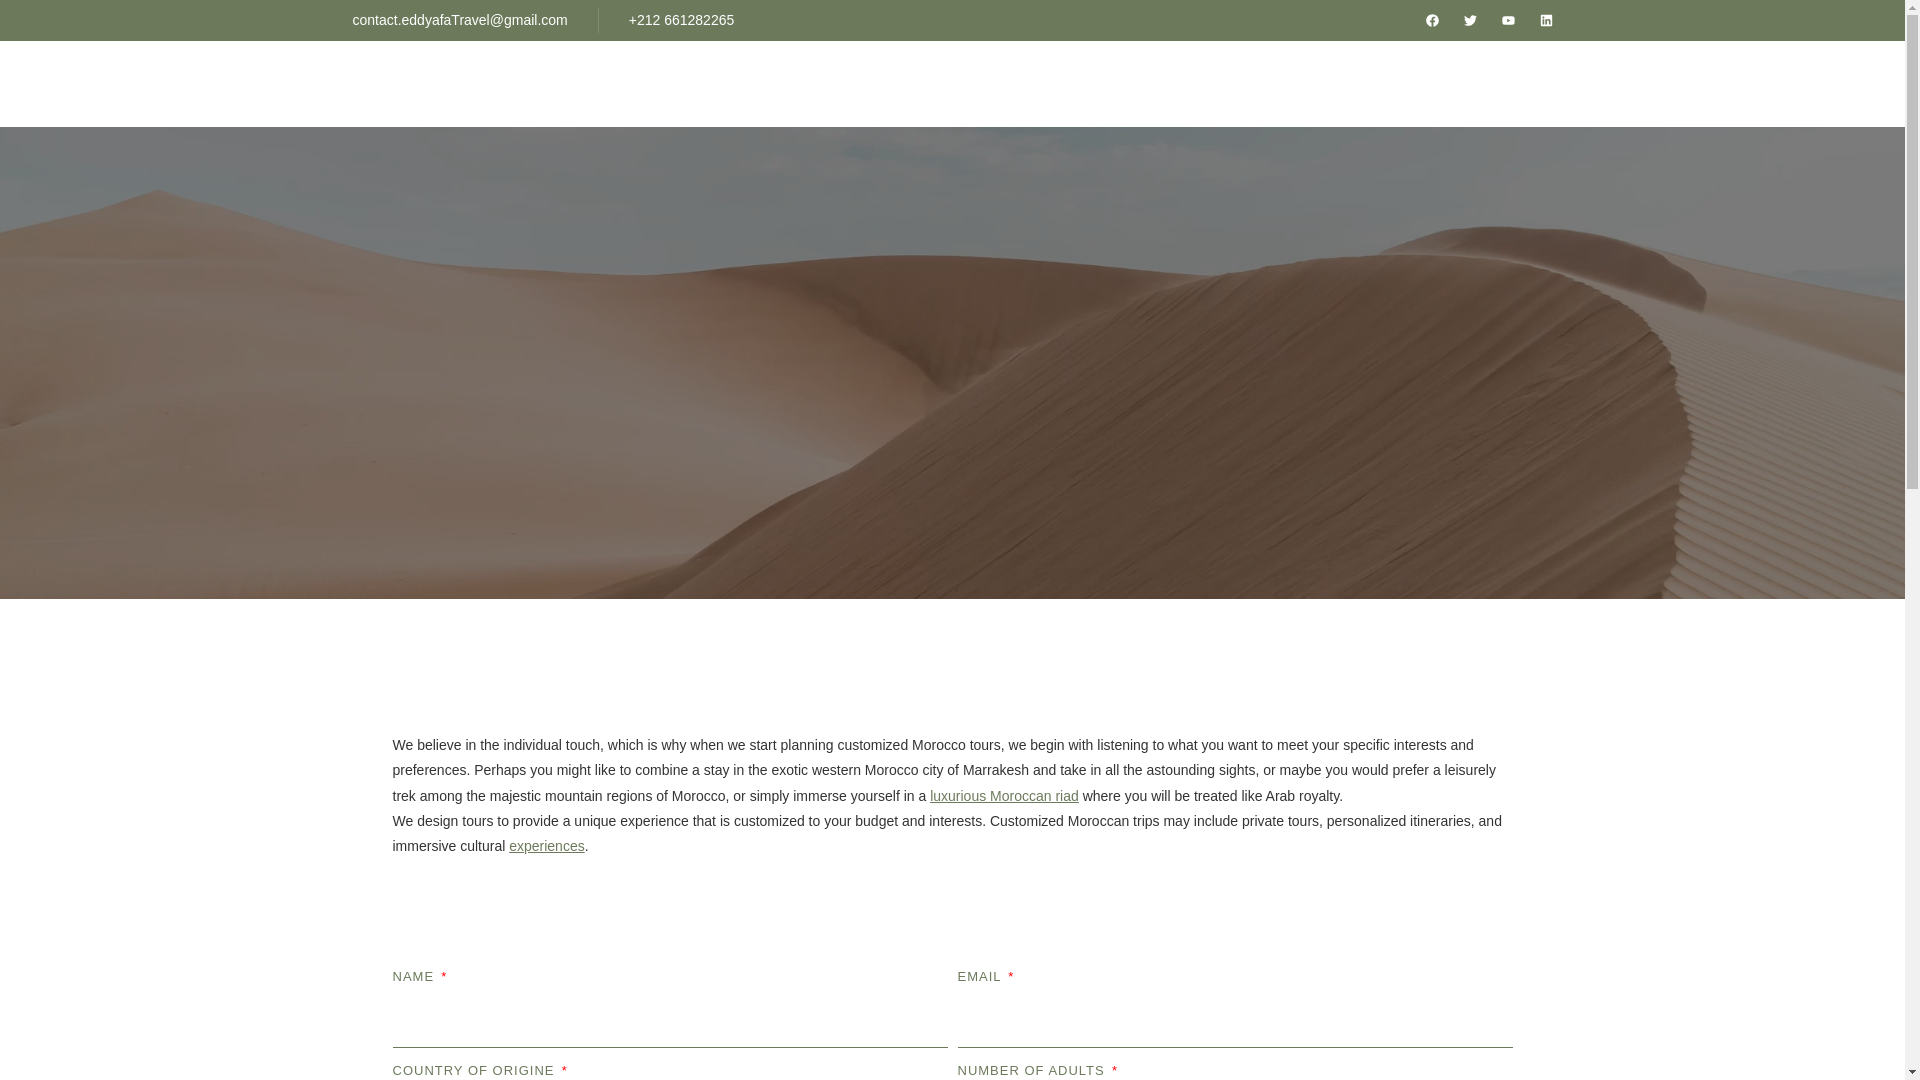 This screenshot has width=1920, height=1080. I want to click on experiences, so click(546, 846).